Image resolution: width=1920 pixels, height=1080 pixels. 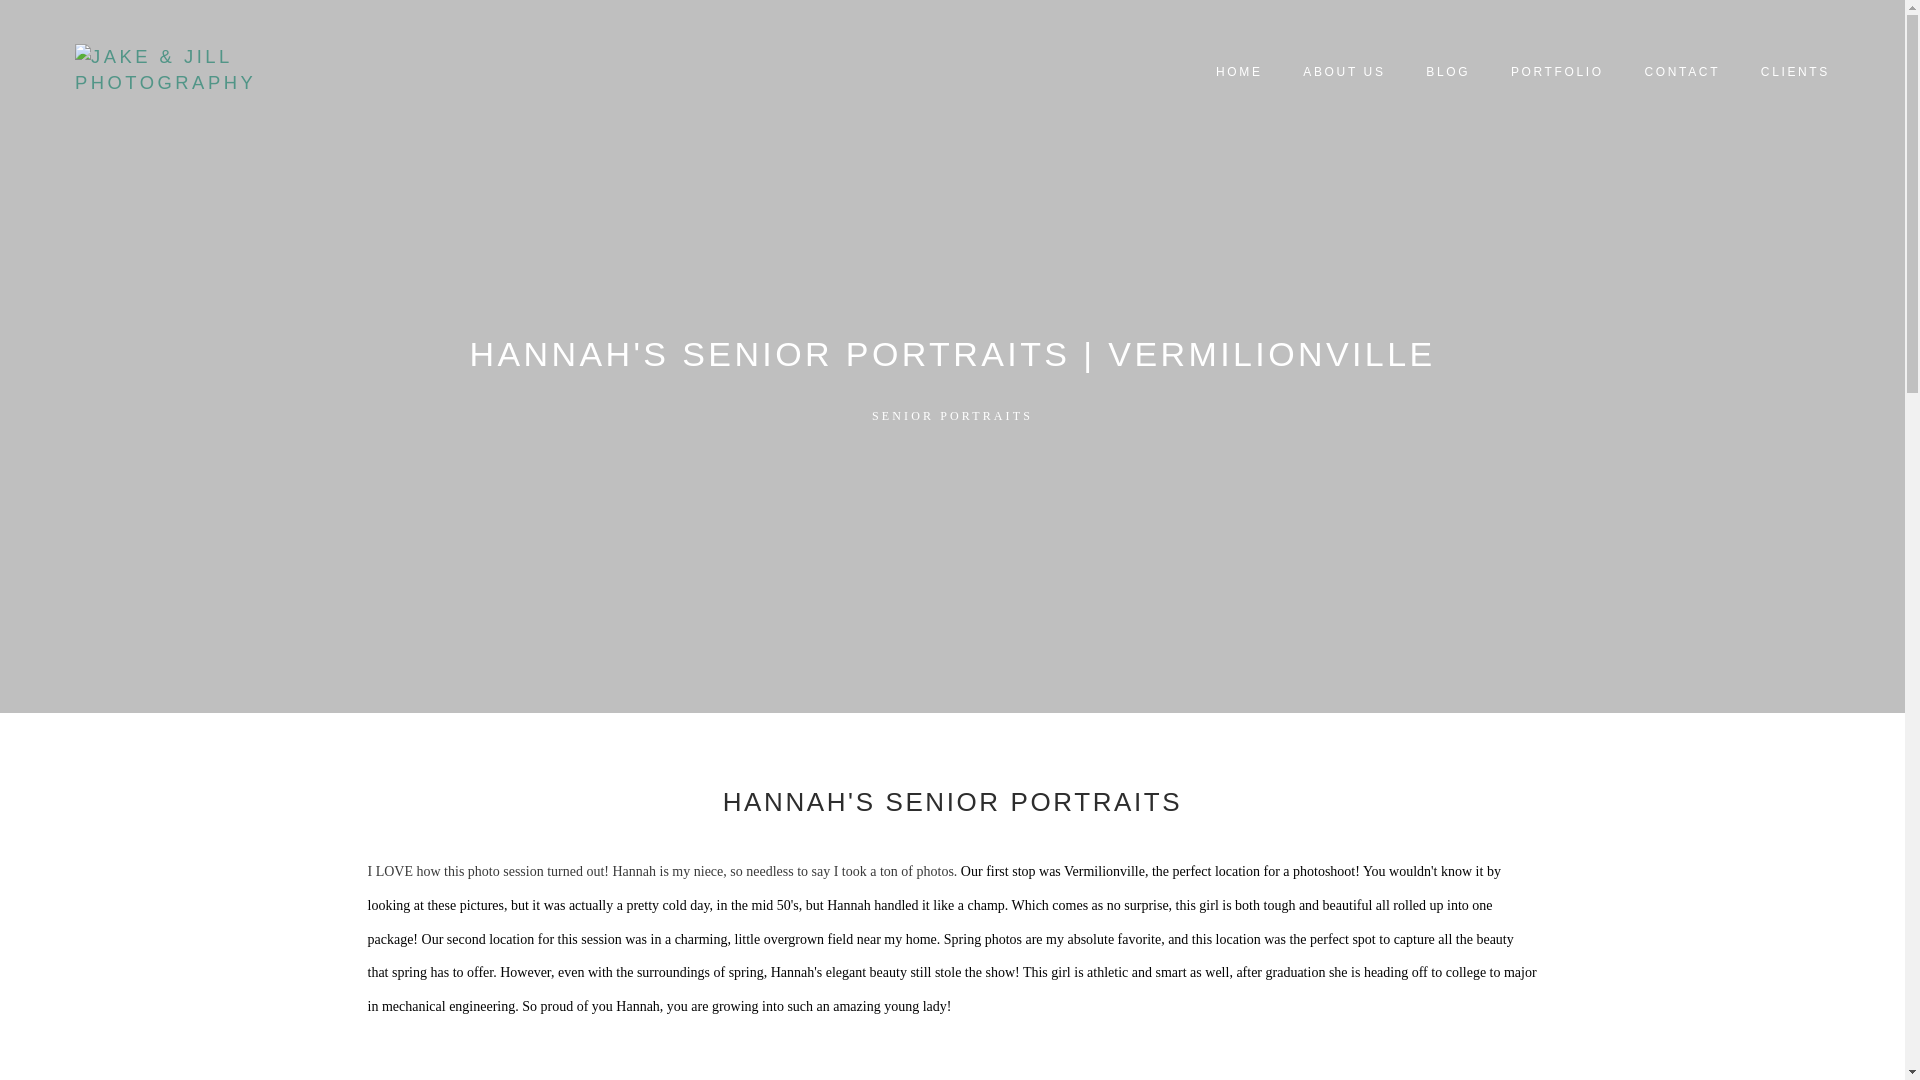 What do you see at coordinates (1240, 72) in the screenshot?
I see `HOME` at bounding box center [1240, 72].